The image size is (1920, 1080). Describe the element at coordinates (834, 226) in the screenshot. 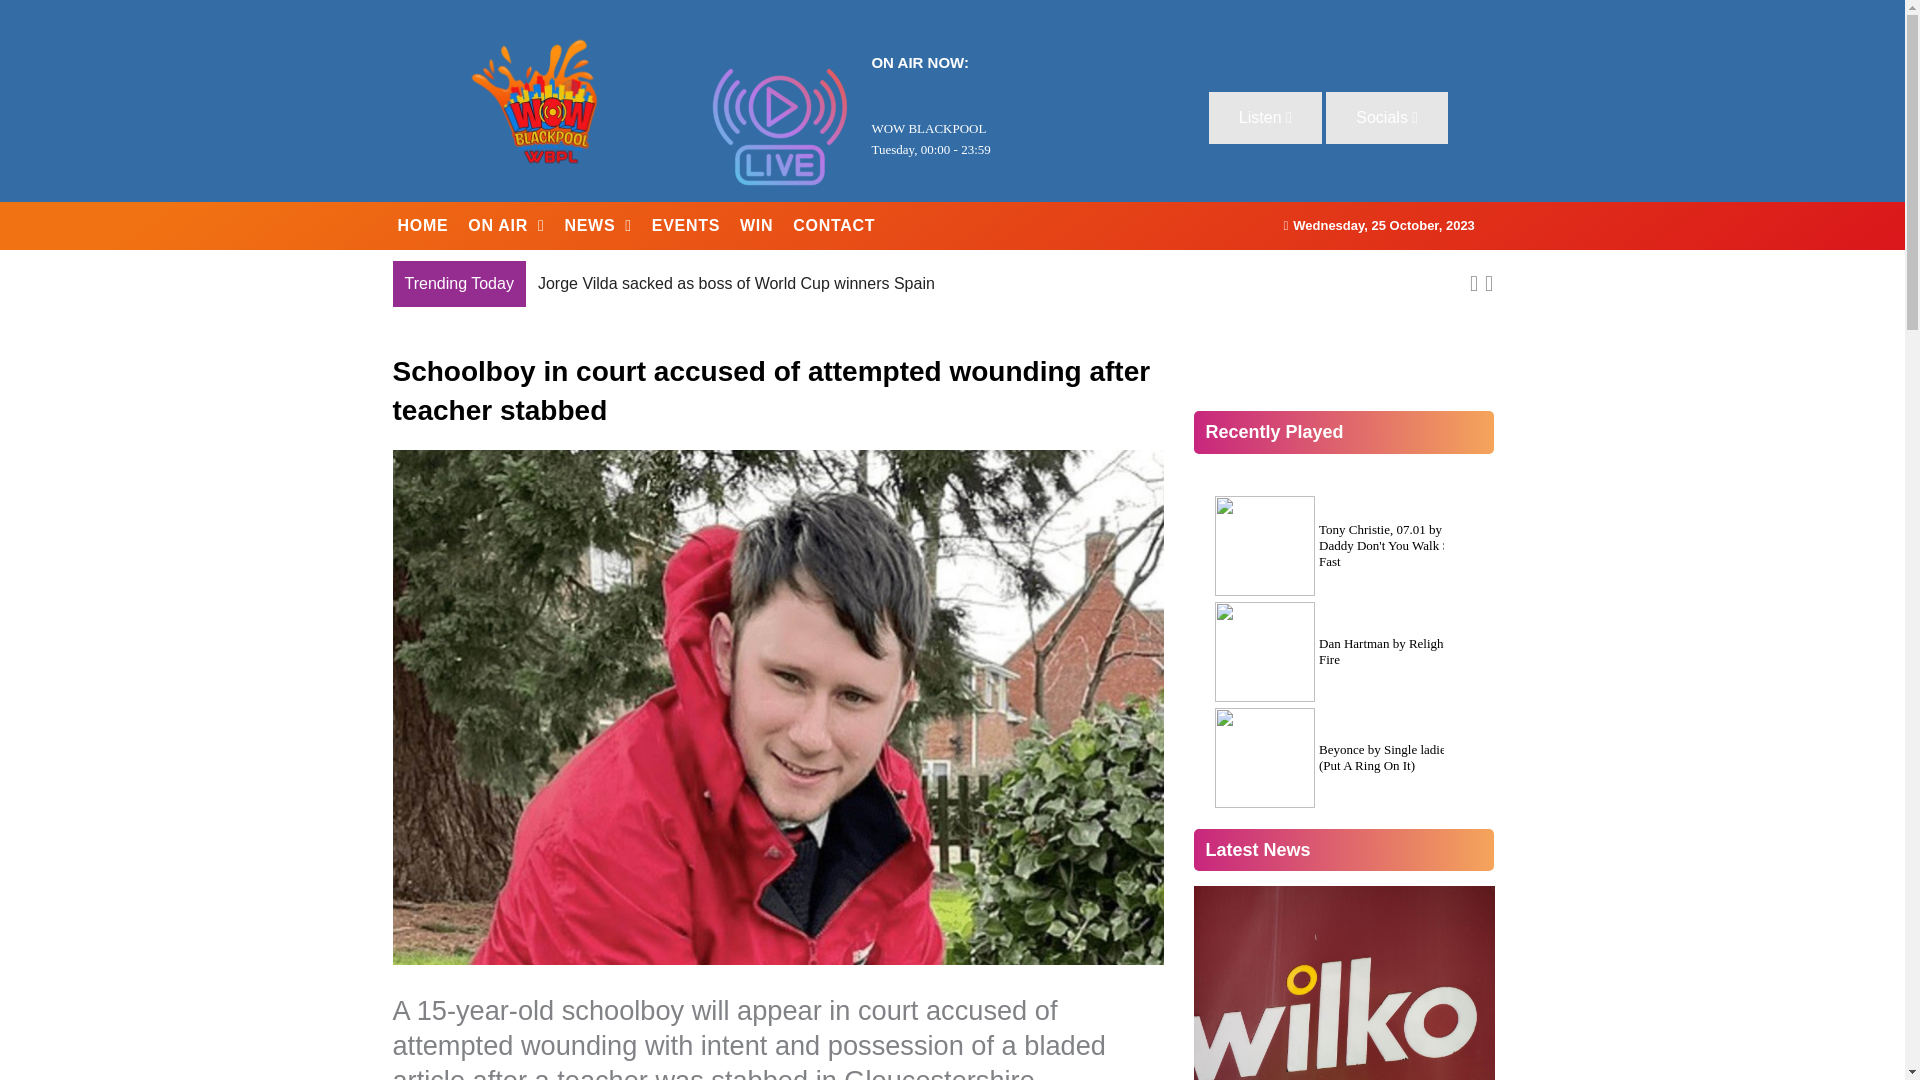

I see `CONTACT` at that location.